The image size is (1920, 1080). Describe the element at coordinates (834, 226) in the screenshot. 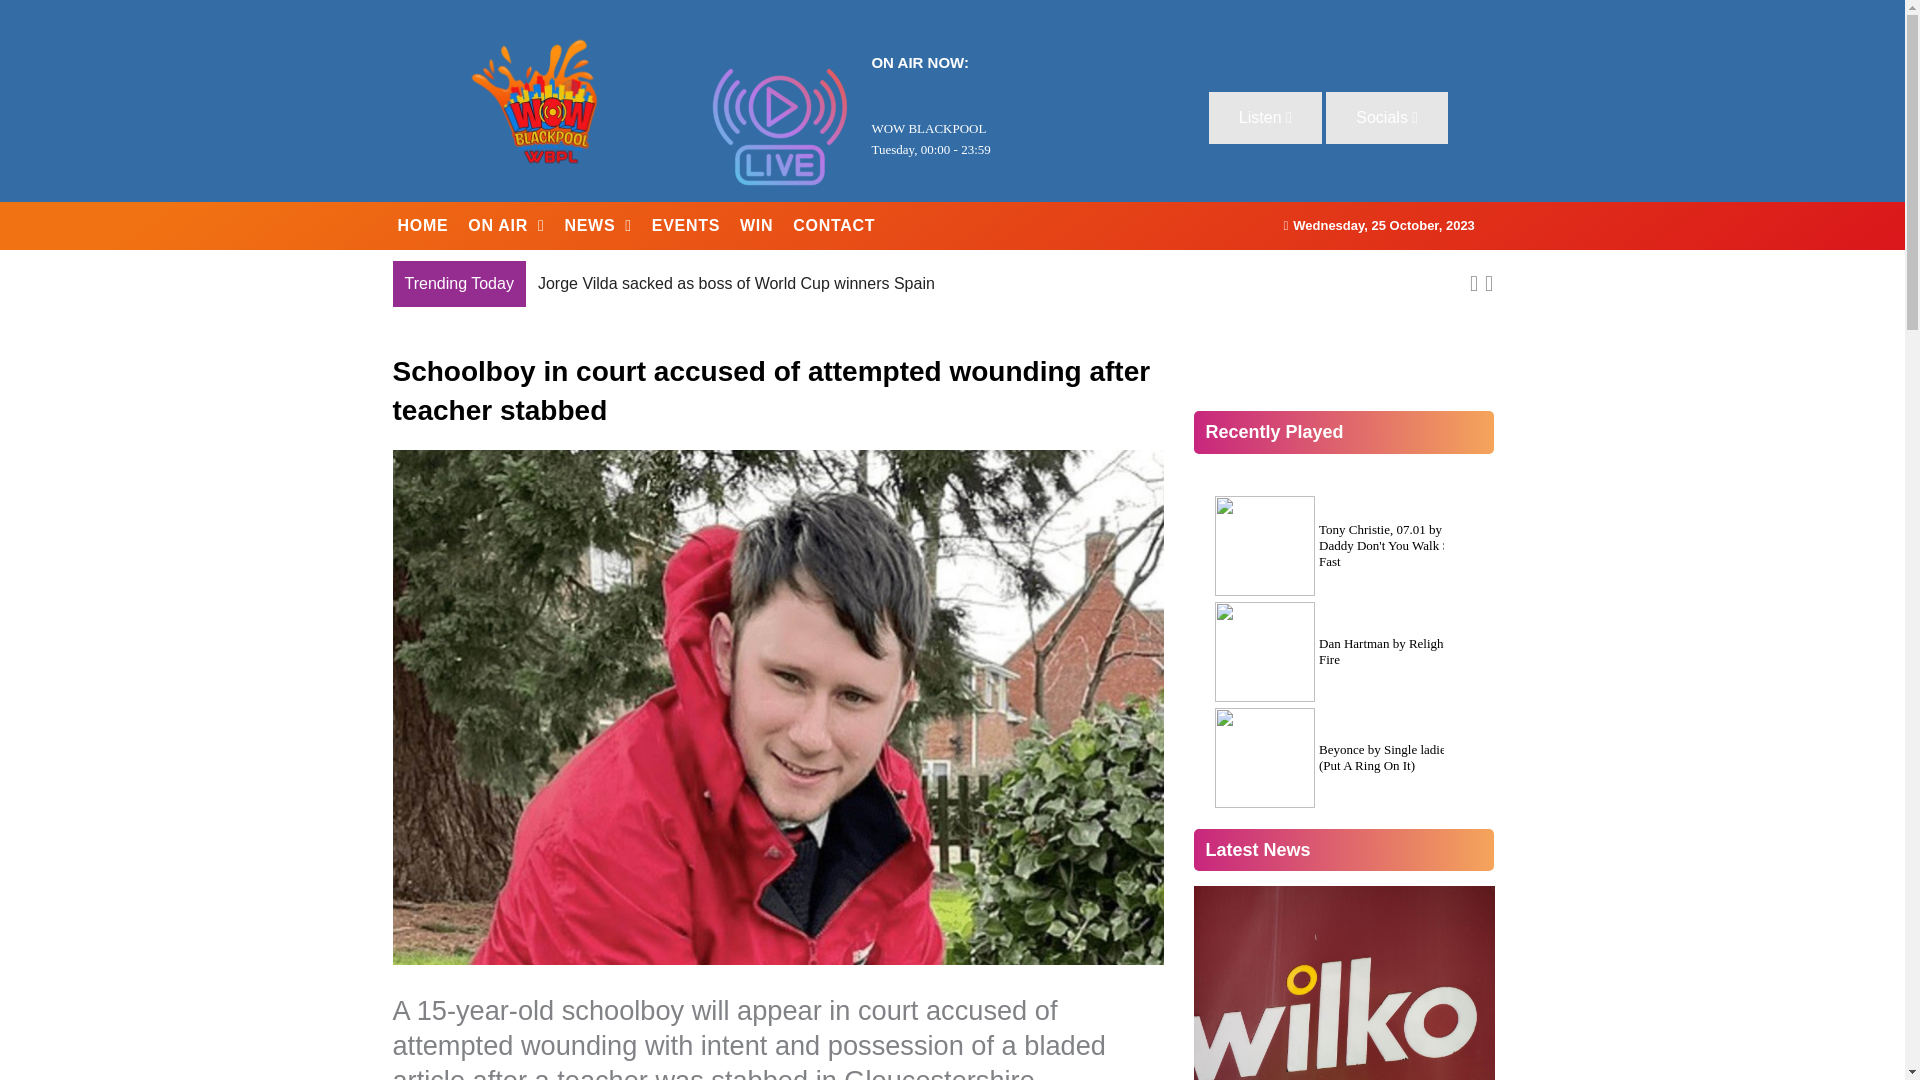

I see `CONTACT` at that location.